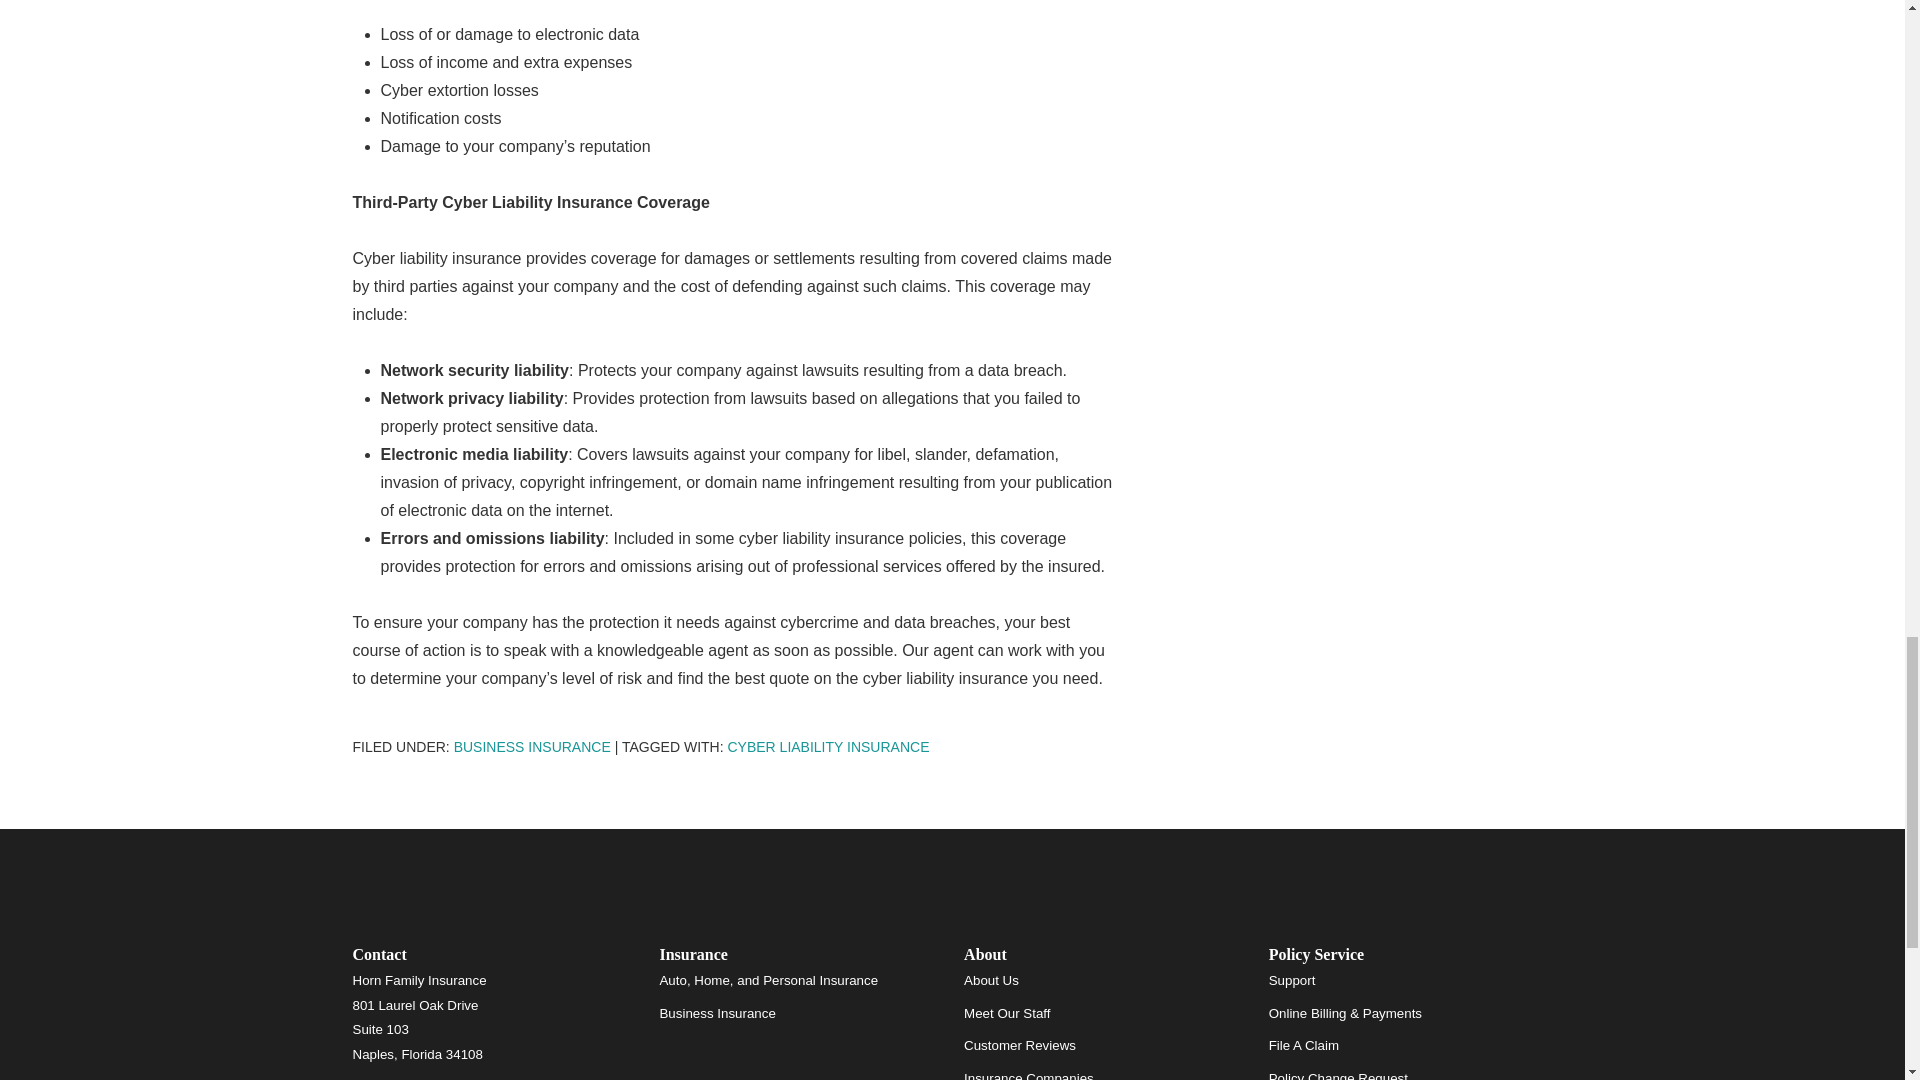 The image size is (1920, 1080). I want to click on Cyber Liability Insurance, so click(828, 746).